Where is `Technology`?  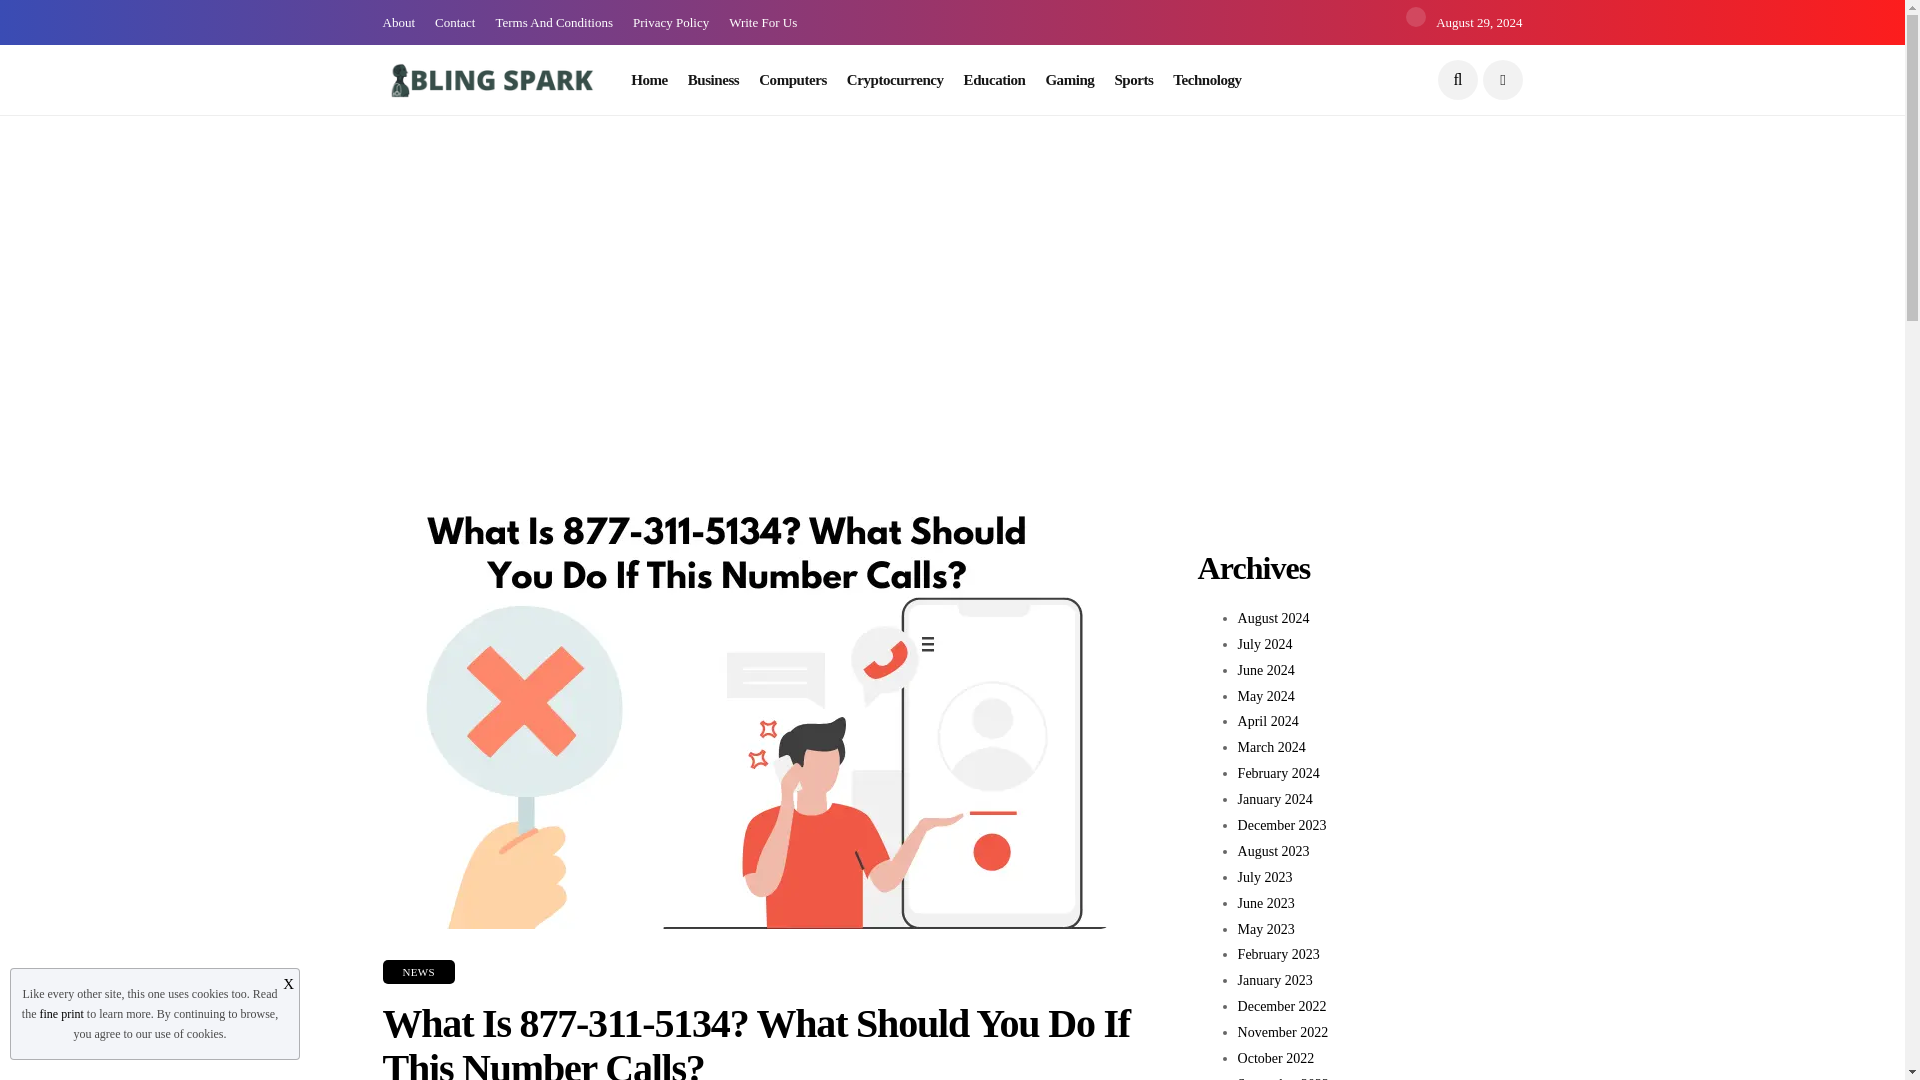
Technology is located at coordinates (1206, 80).